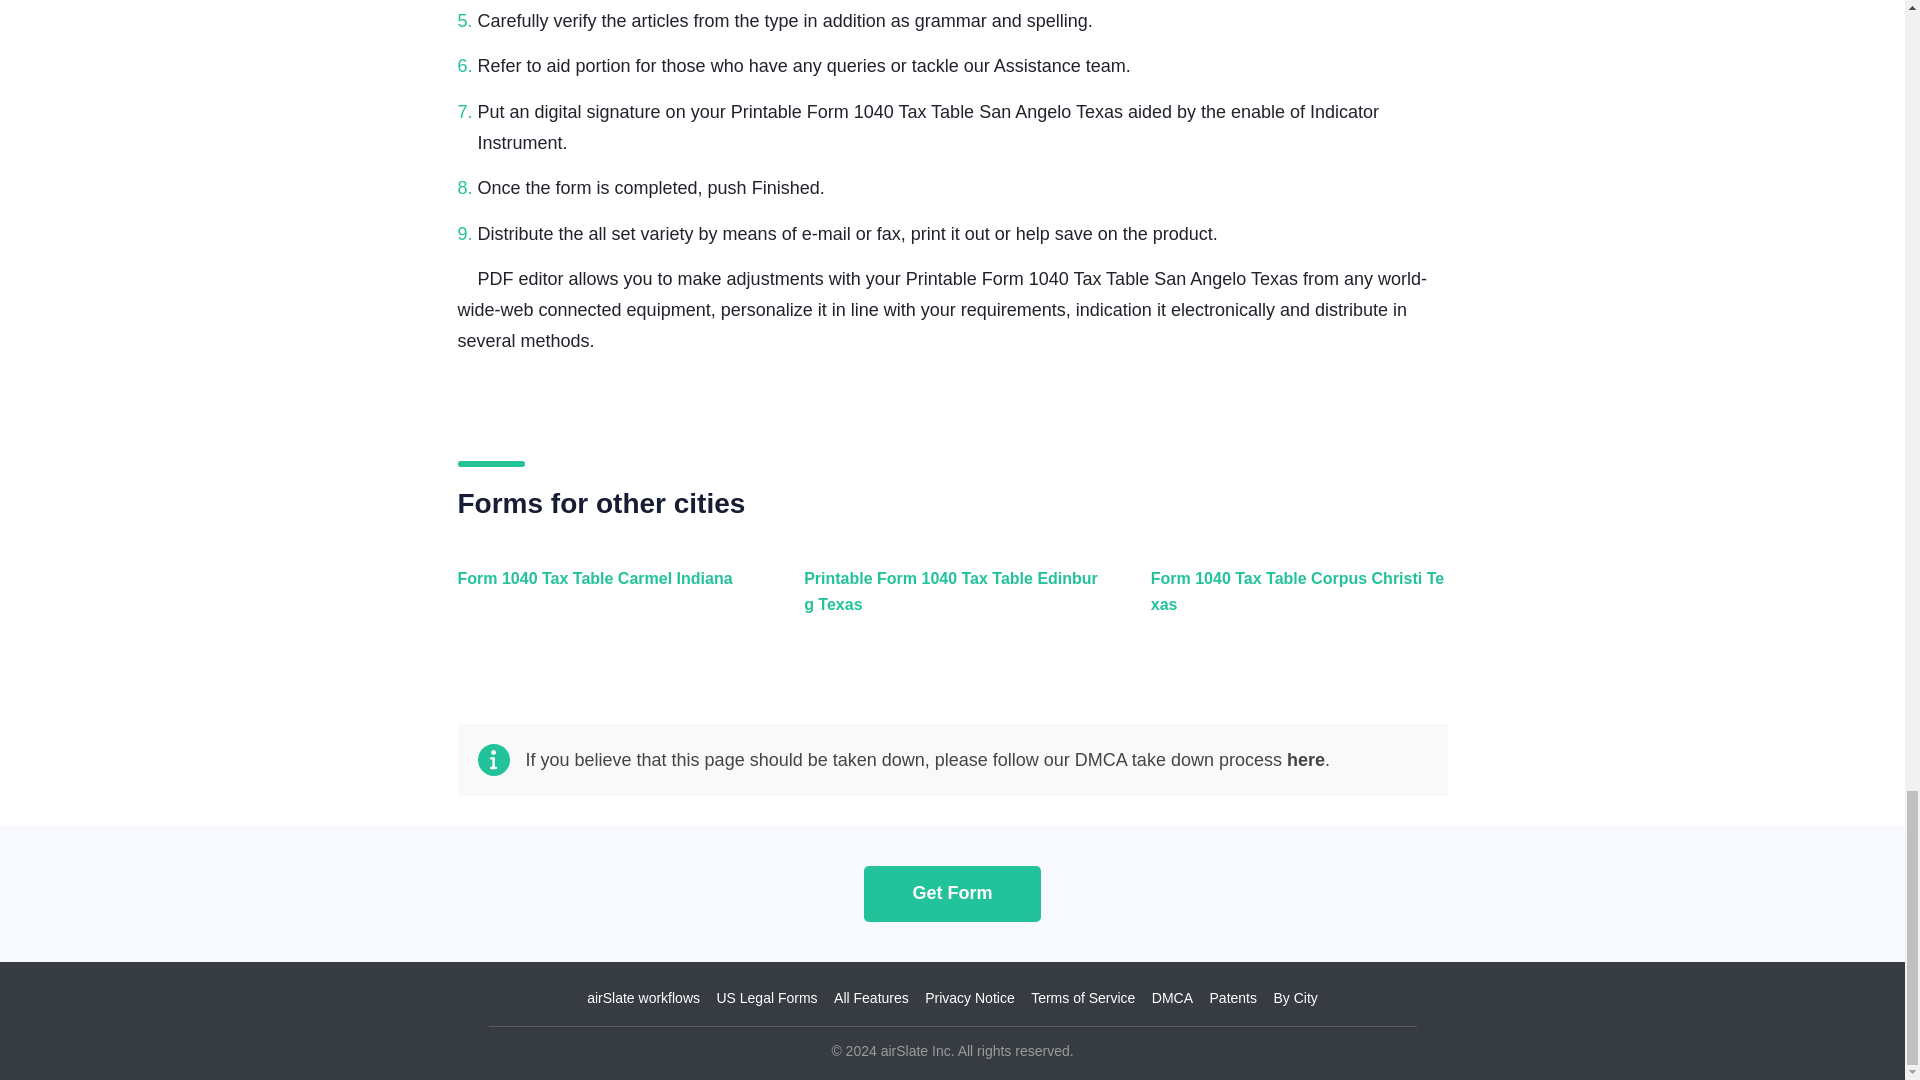 This screenshot has width=1920, height=1080. Describe the element at coordinates (1294, 997) in the screenshot. I see `By City` at that location.